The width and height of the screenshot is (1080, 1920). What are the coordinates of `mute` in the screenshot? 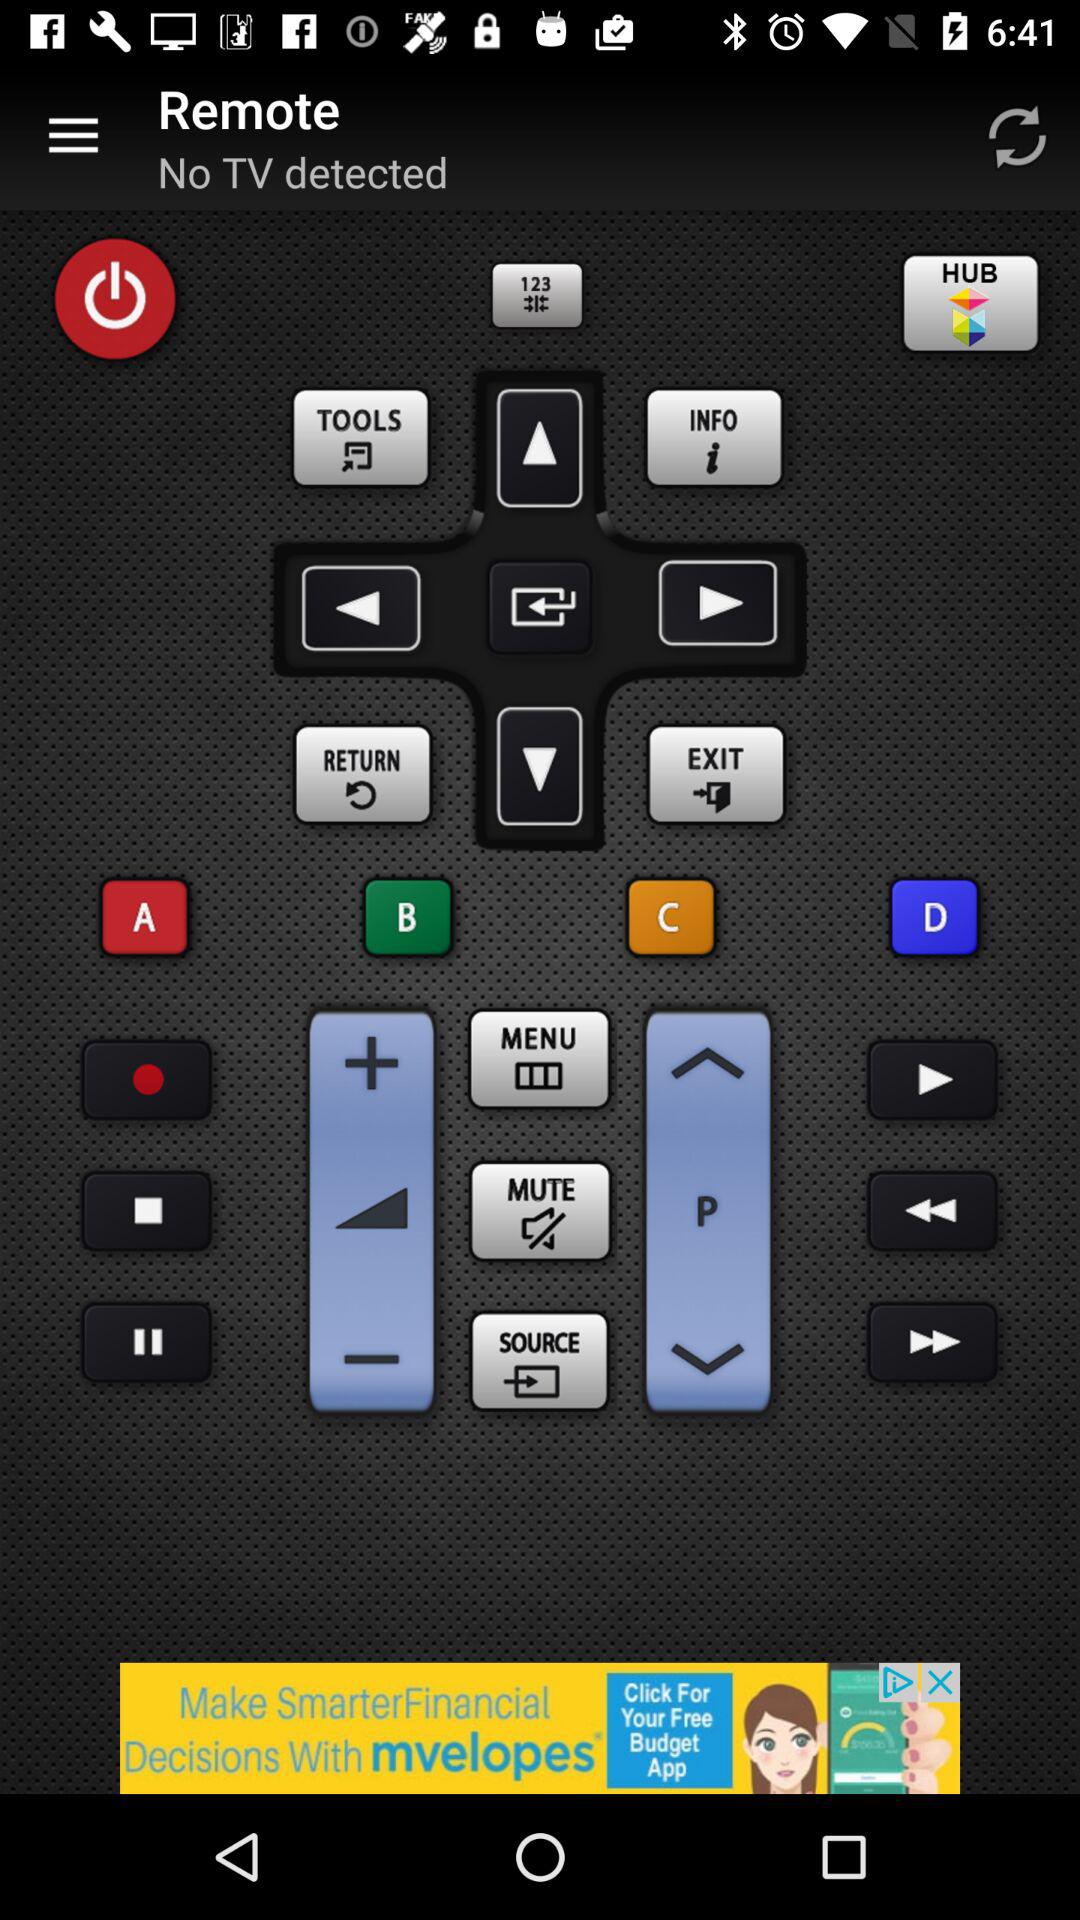 It's located at (540, 1211).